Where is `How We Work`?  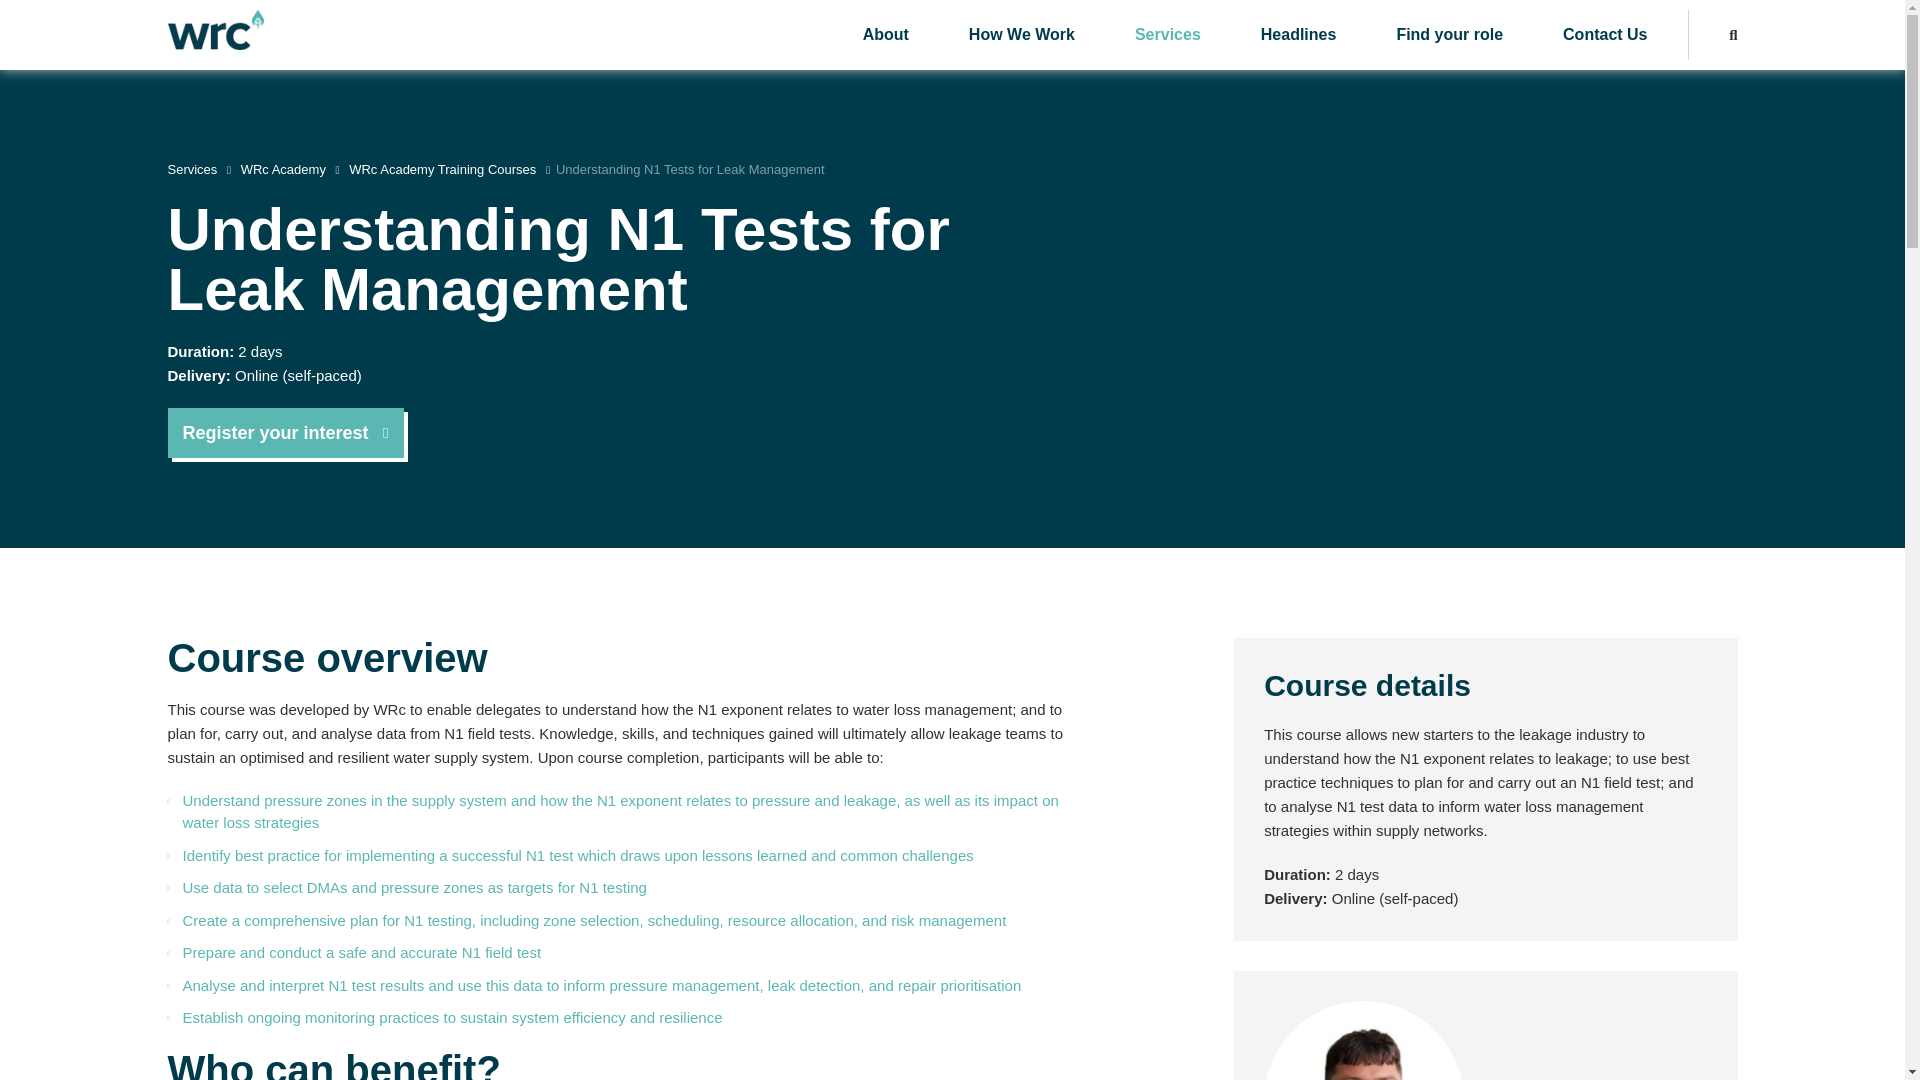 How We Work is located at coordinates (1022, 35).